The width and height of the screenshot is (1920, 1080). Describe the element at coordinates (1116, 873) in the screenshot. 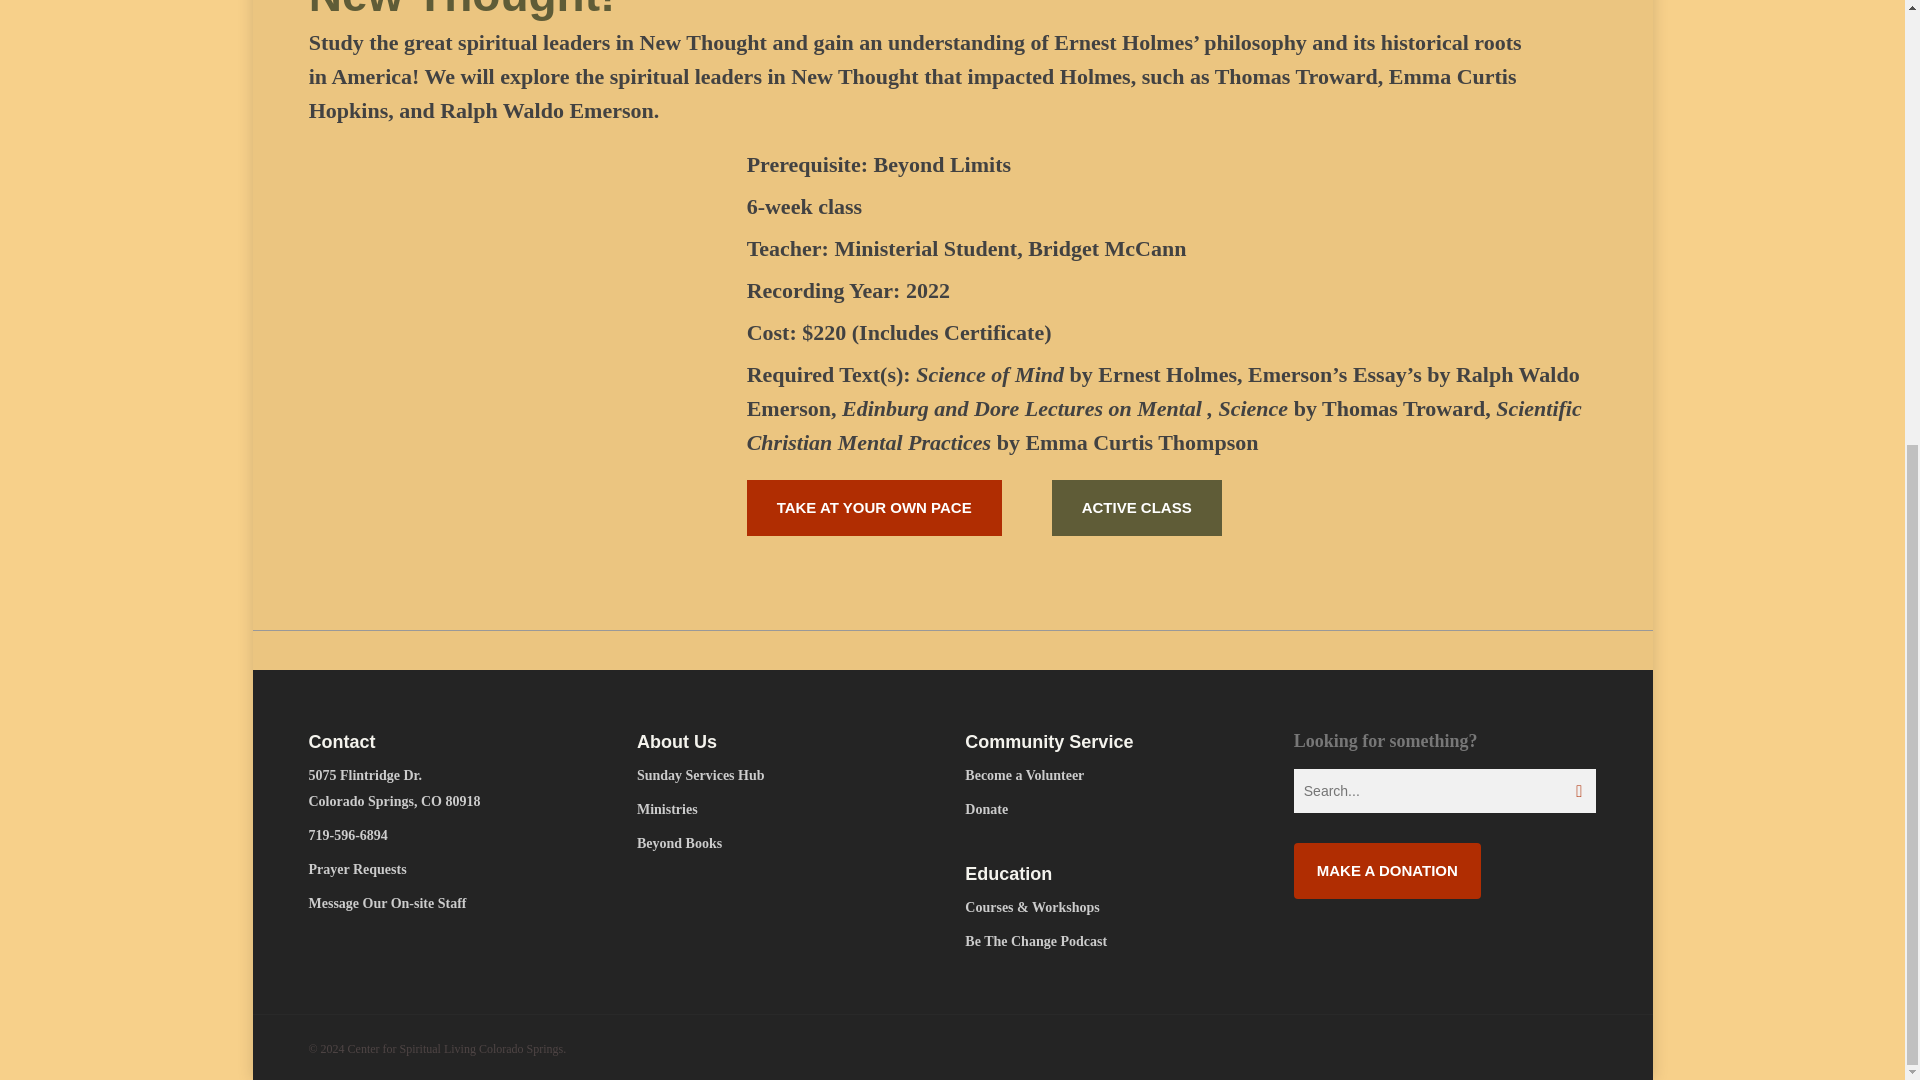

I see `Education` at that location.